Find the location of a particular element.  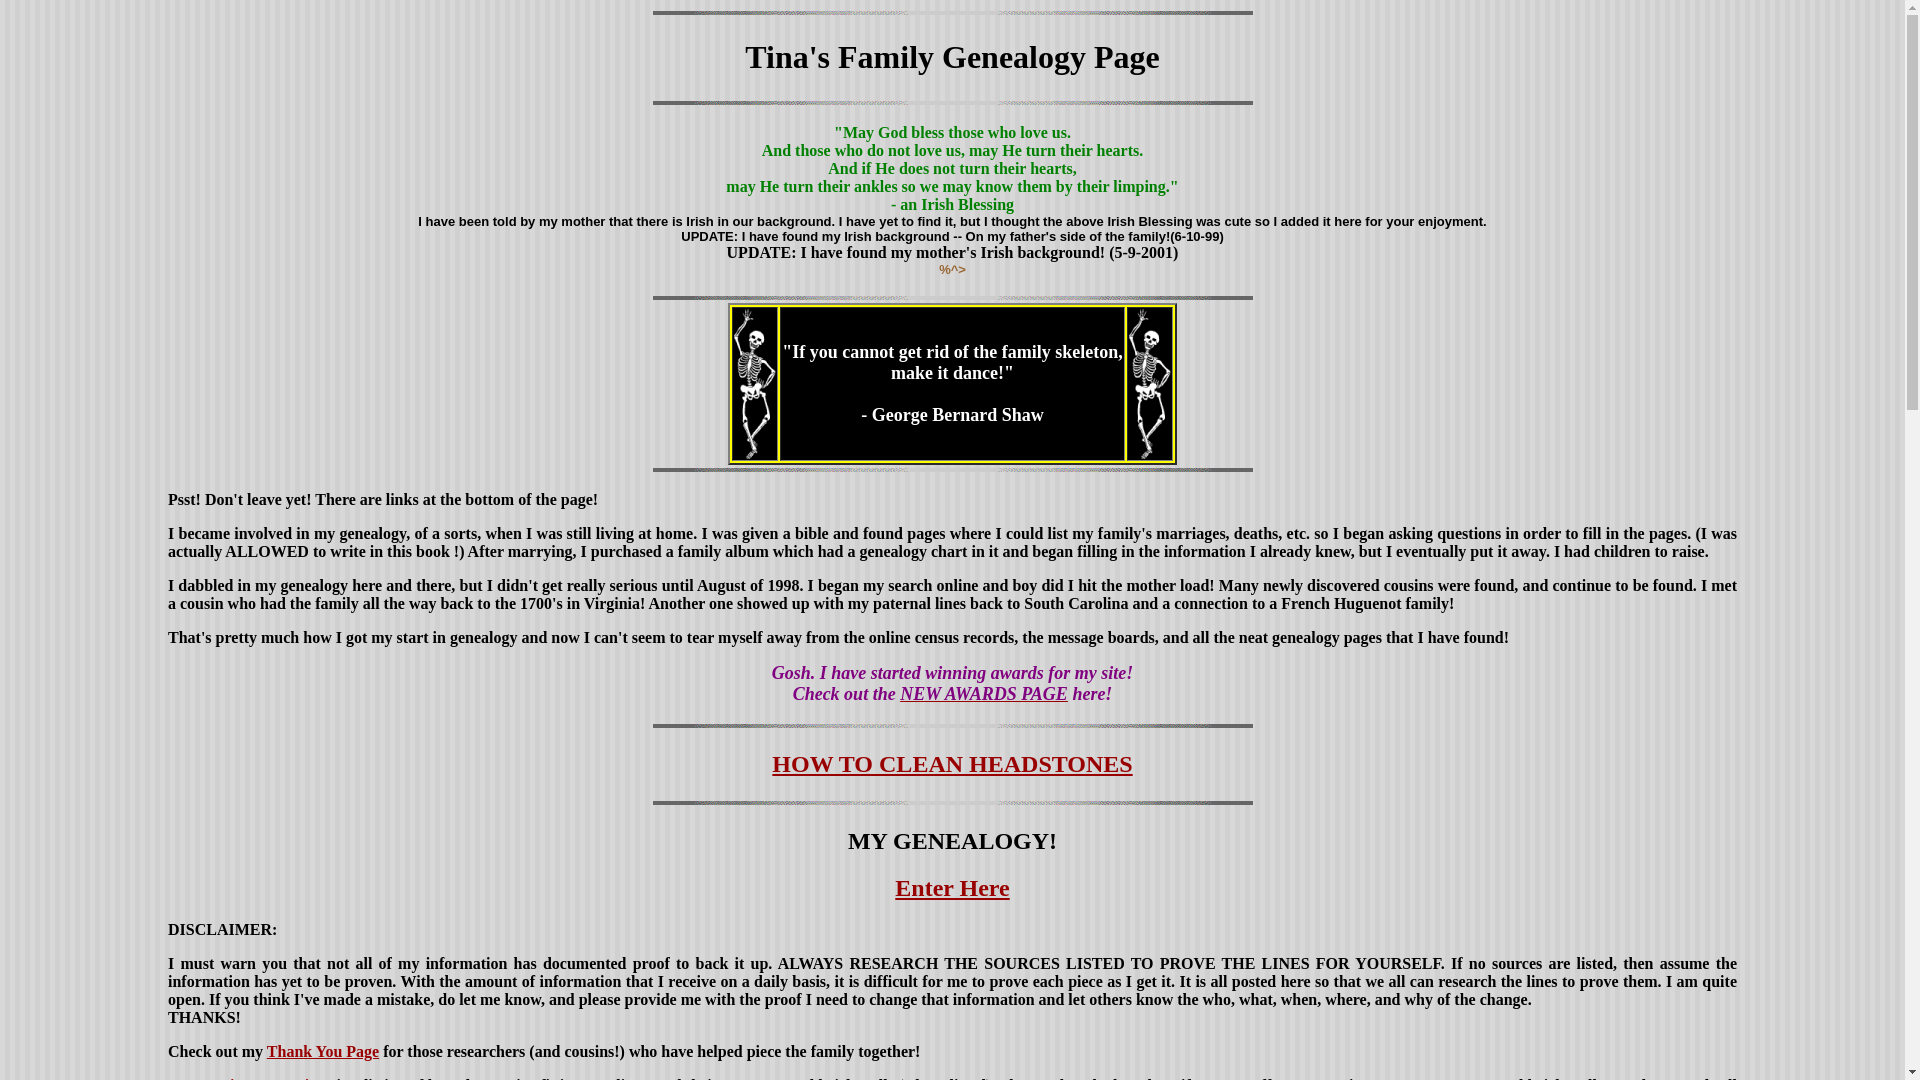

NEW AWARDS PAGE is located at coordinates (984, 694).